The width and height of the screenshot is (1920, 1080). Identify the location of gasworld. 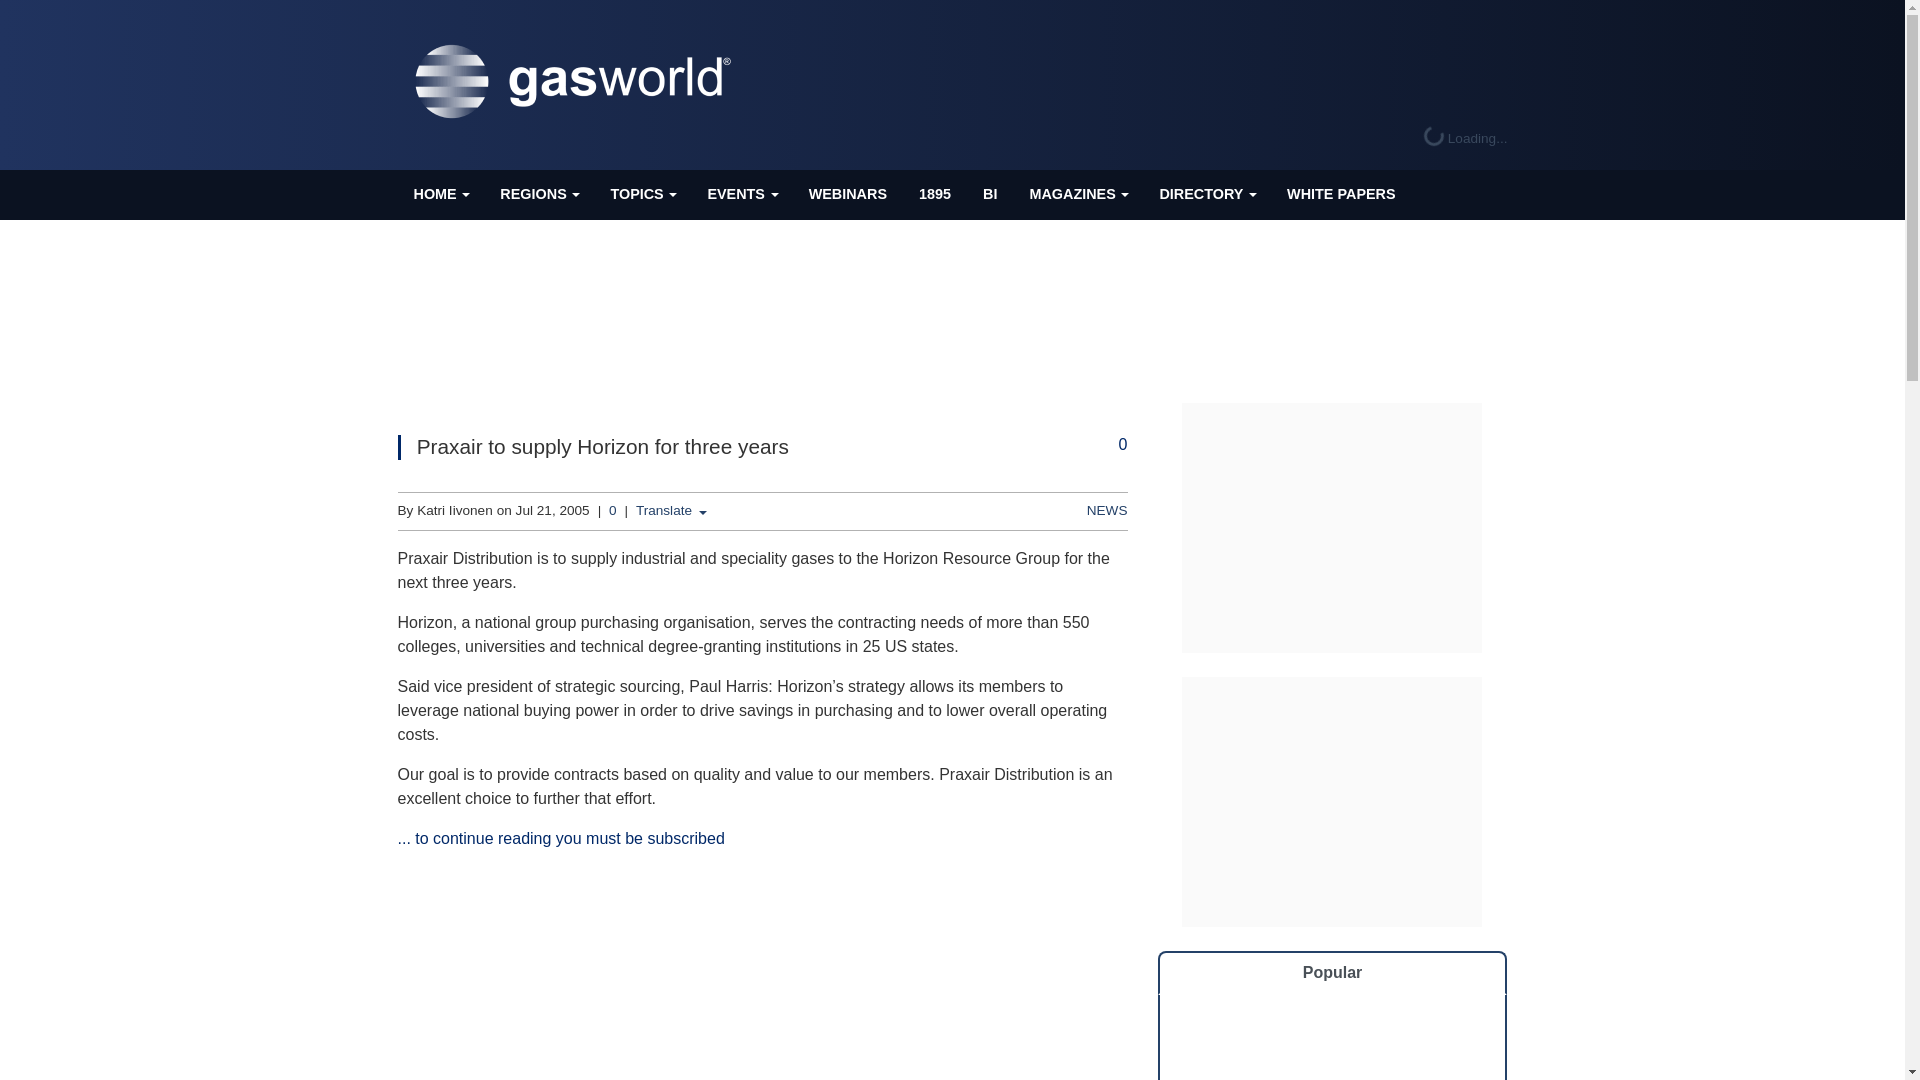
(578, 82).